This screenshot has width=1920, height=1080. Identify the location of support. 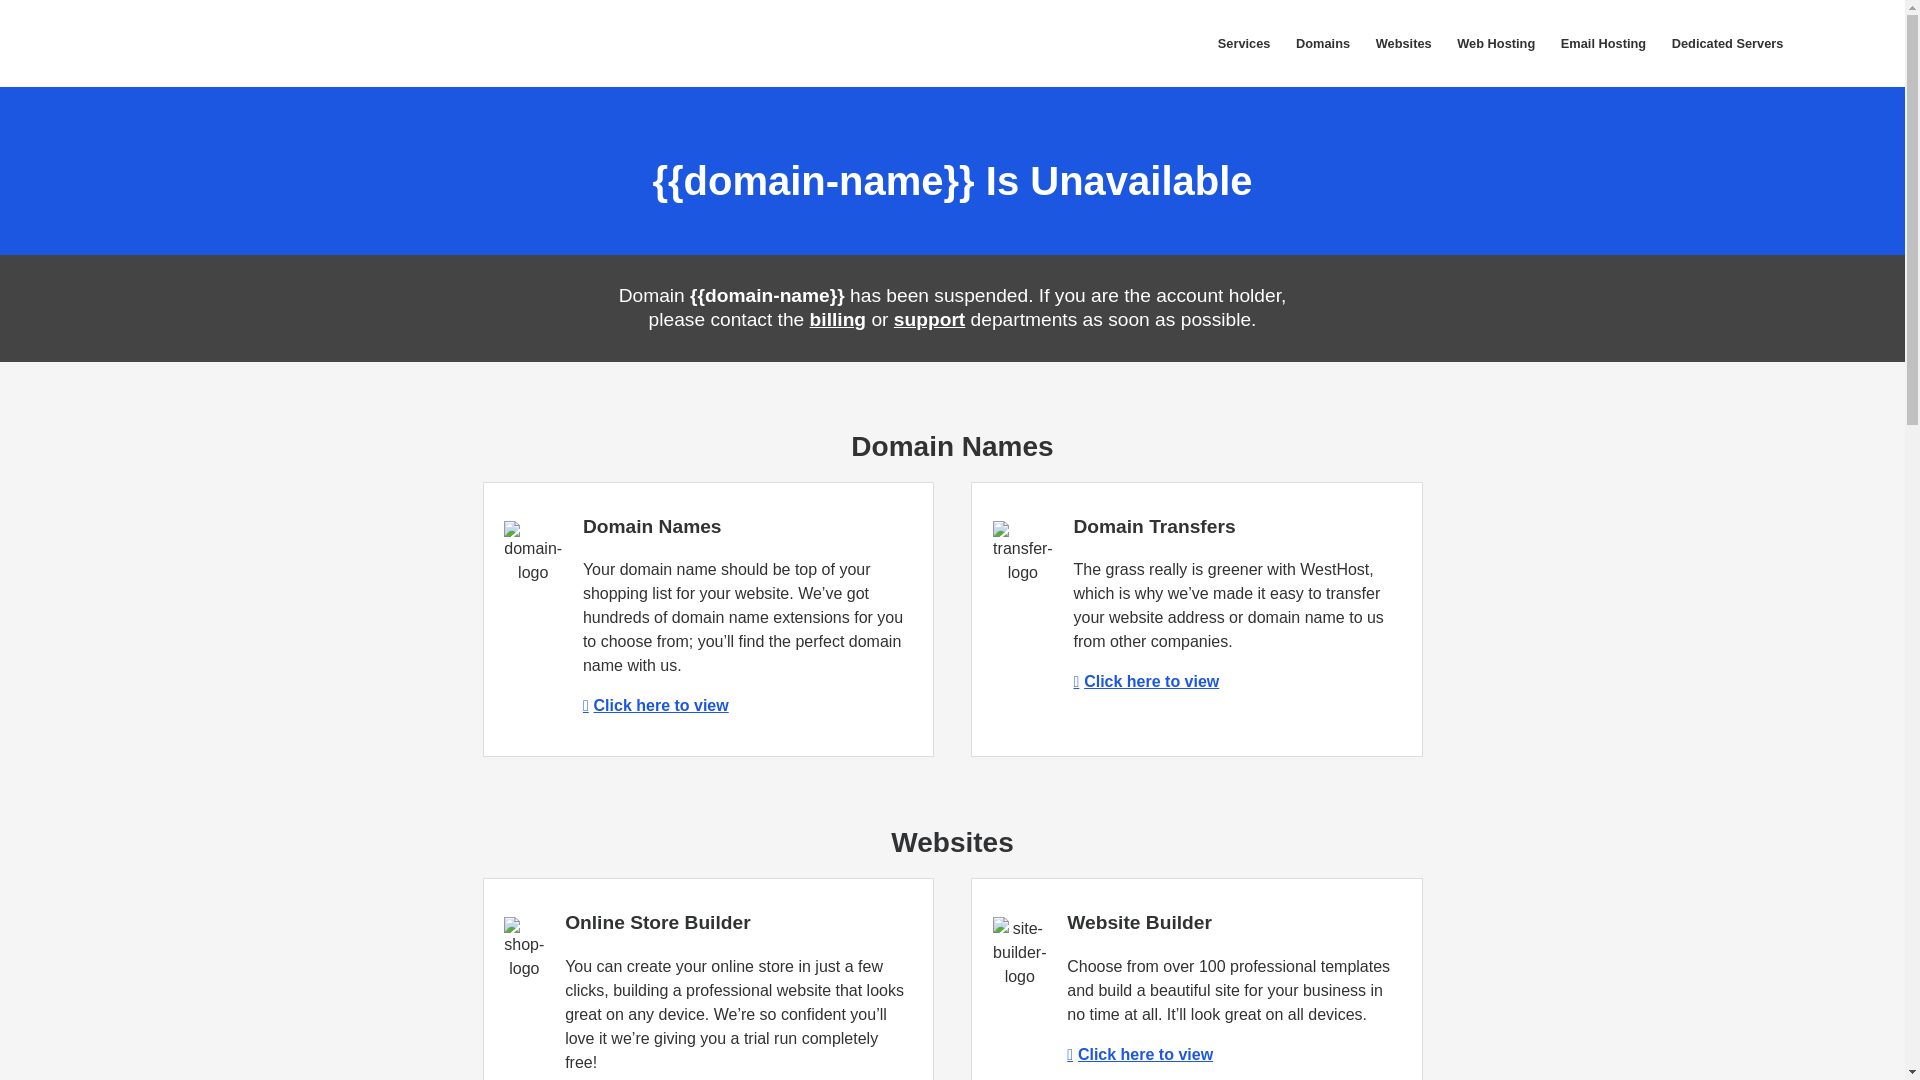
(930, 319).